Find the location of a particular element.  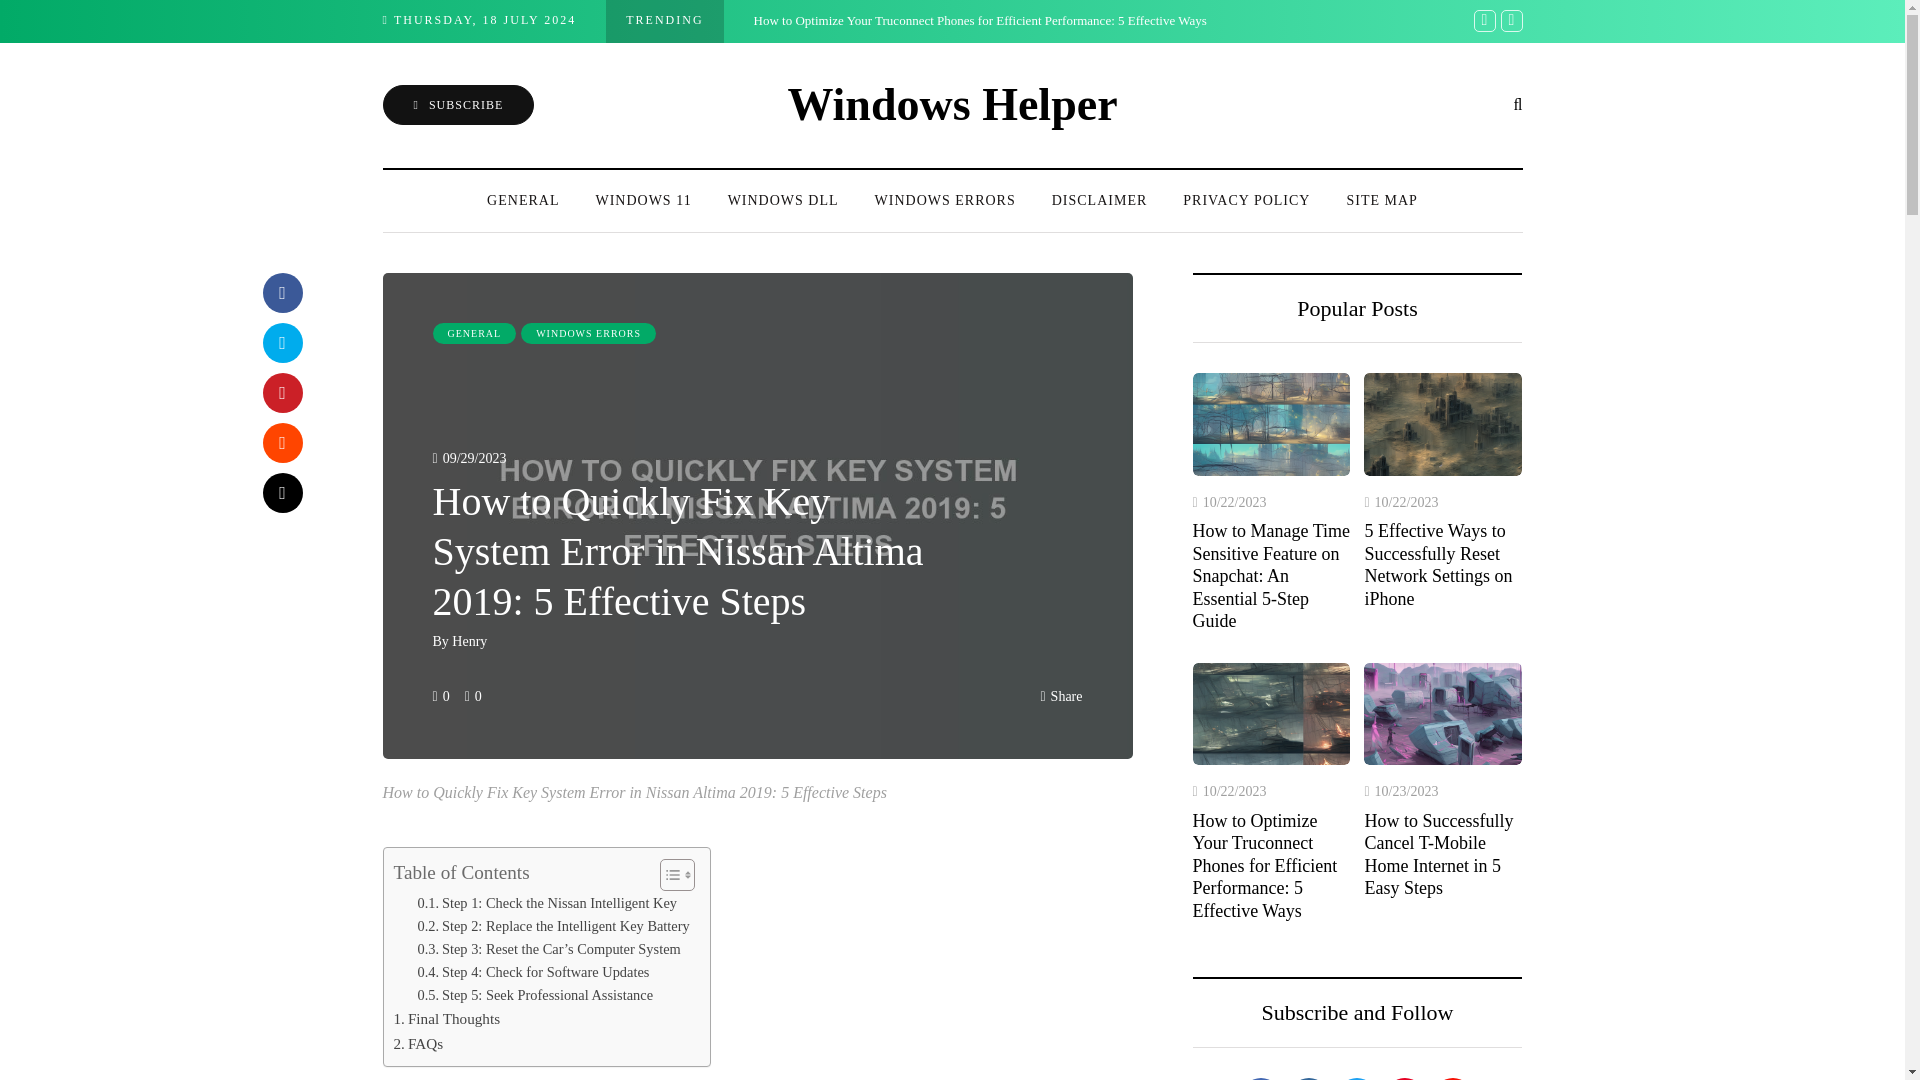

WINDOWS 11 is located at coordinates (642, 200).